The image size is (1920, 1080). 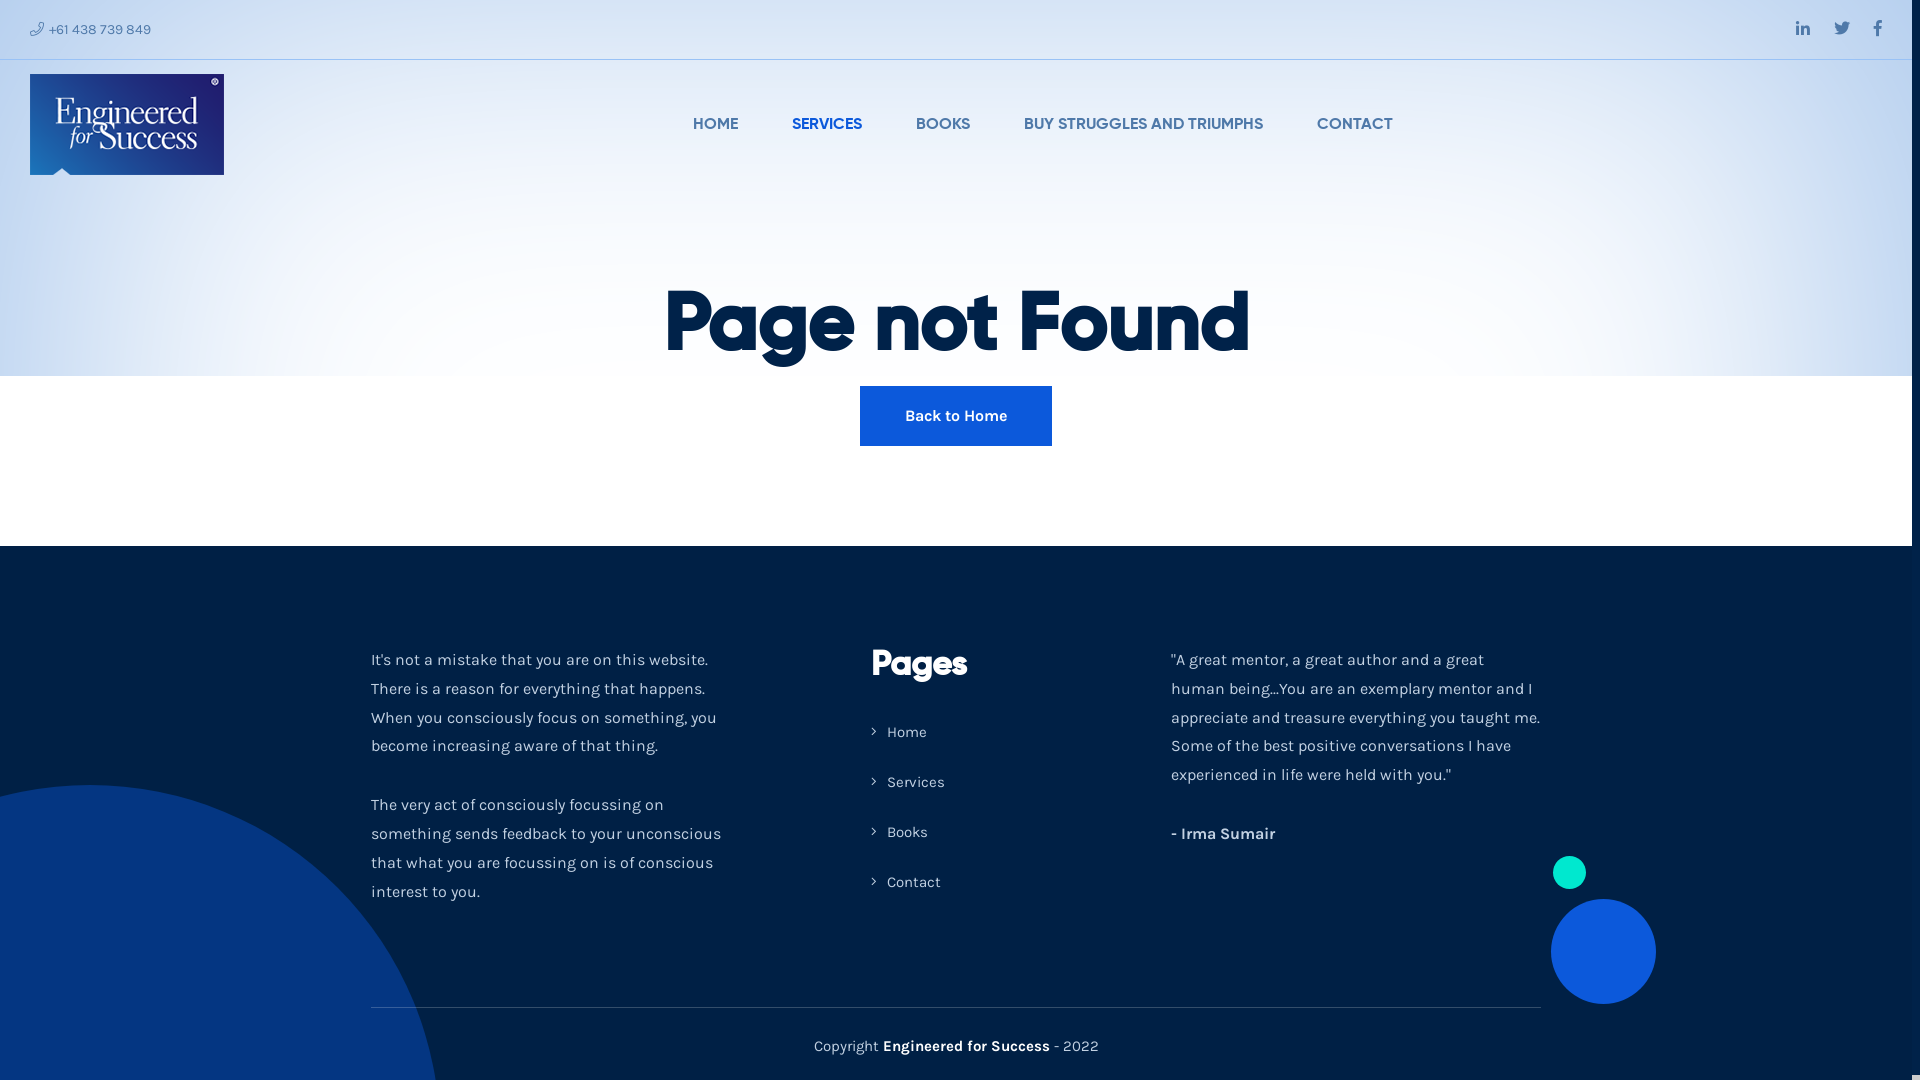 What do you see at coordinates (899, 732) in the screenshot?
I see `Home` at bounding box center [899, 732].